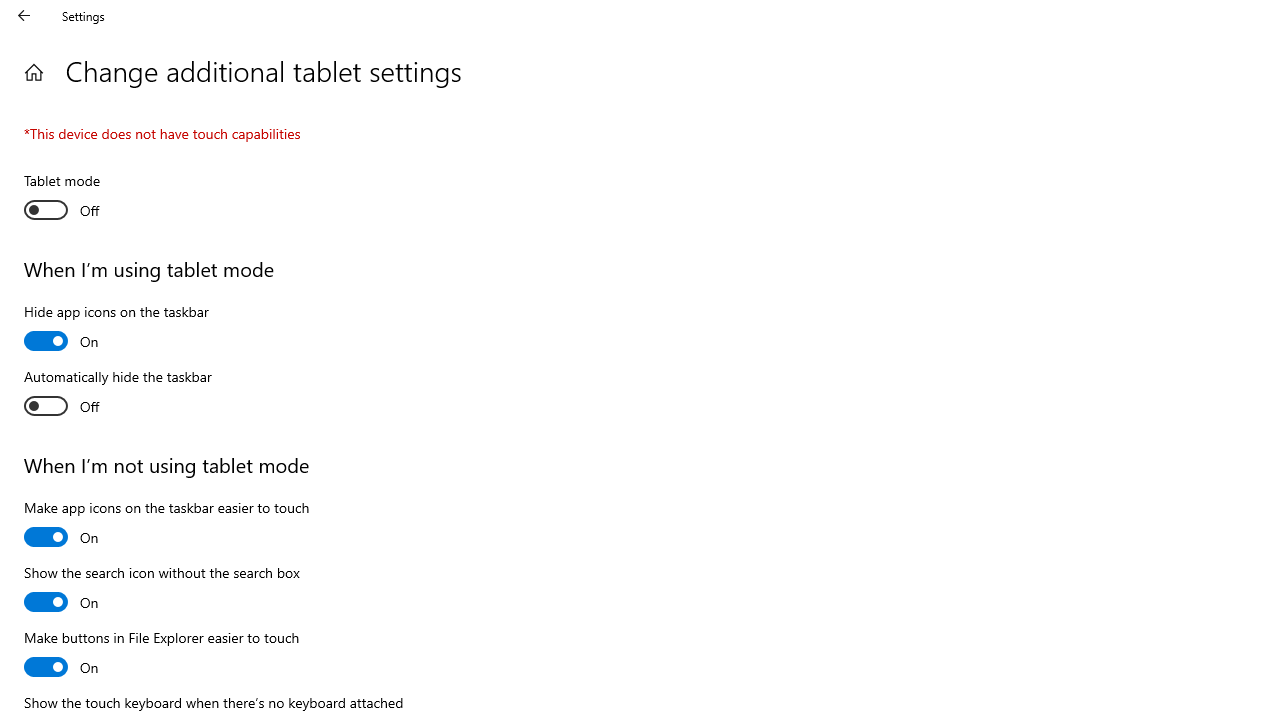 This screenshot has width=1280, height=720. What do you see at coordinates (24, 16) in the screenshot?
I see `Back` at bounding box center [24, 16].